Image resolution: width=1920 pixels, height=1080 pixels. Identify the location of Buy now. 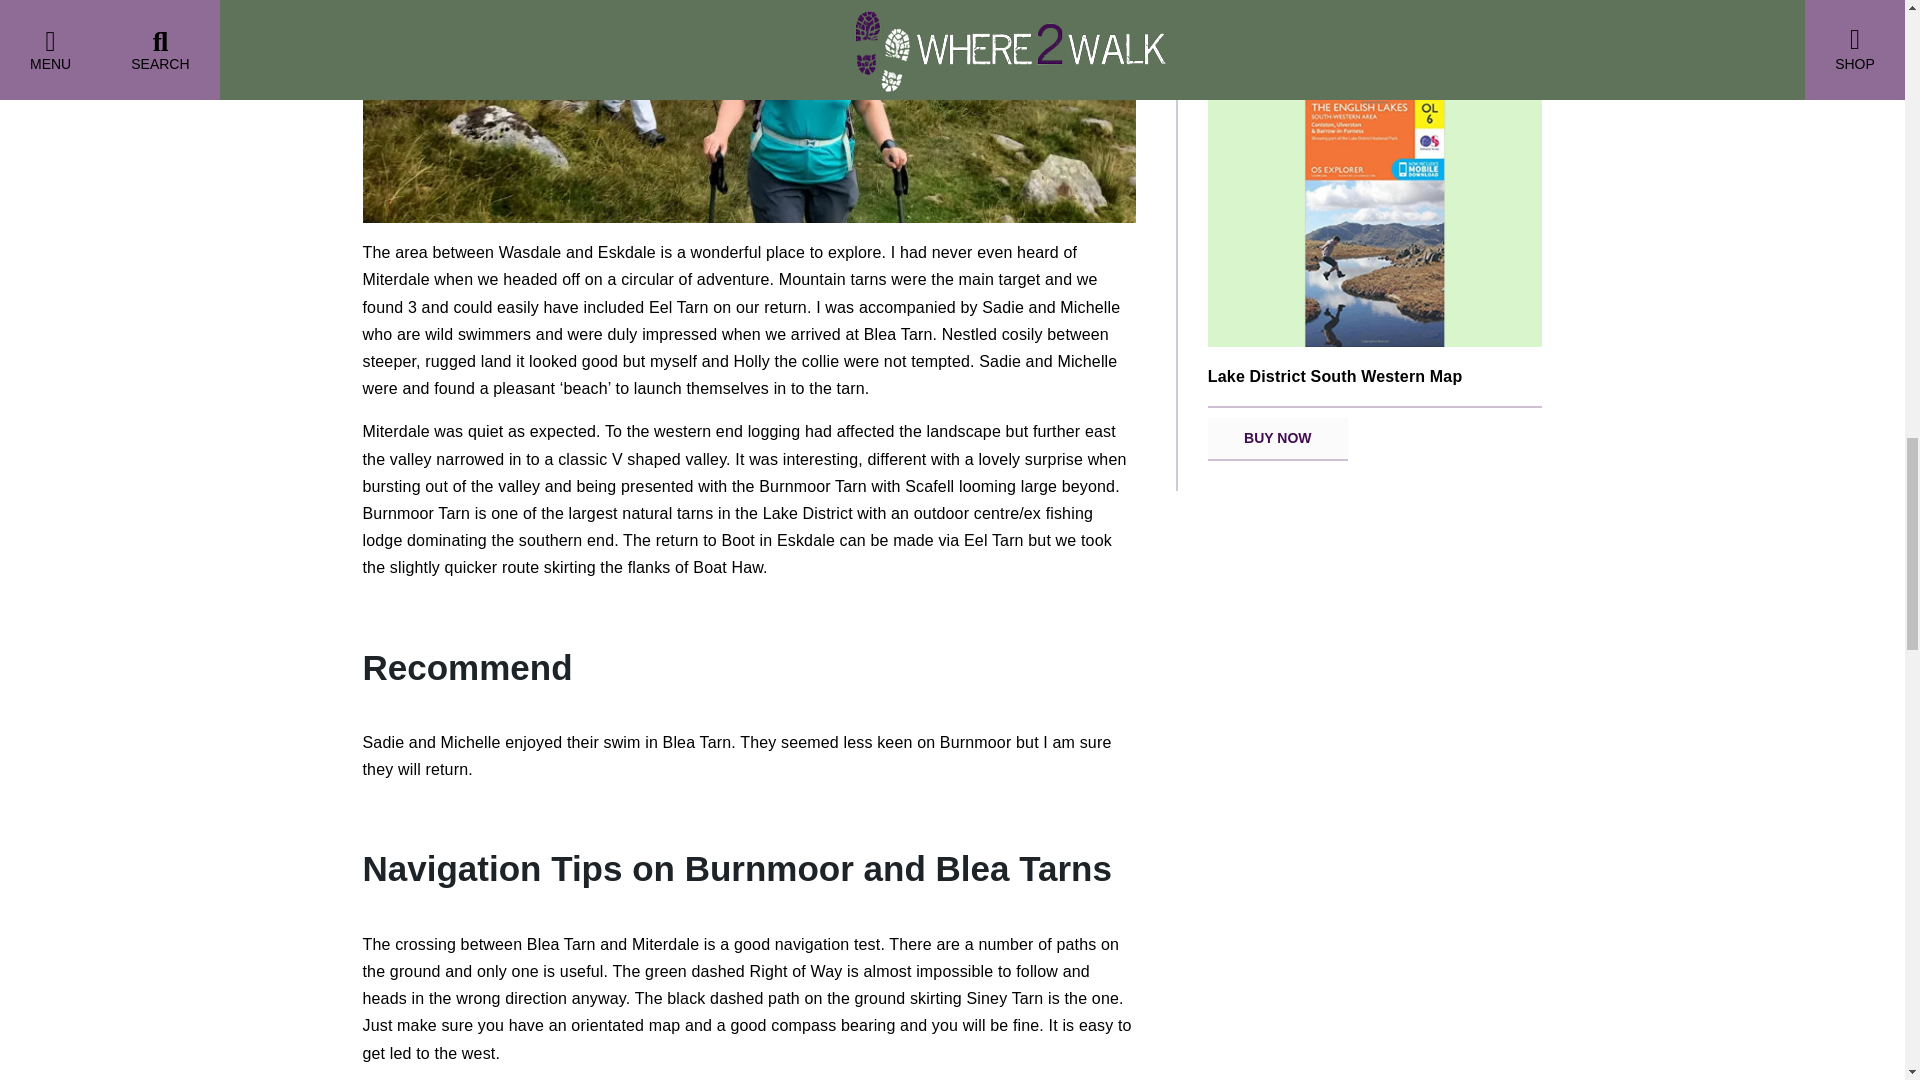
(1277, 439).